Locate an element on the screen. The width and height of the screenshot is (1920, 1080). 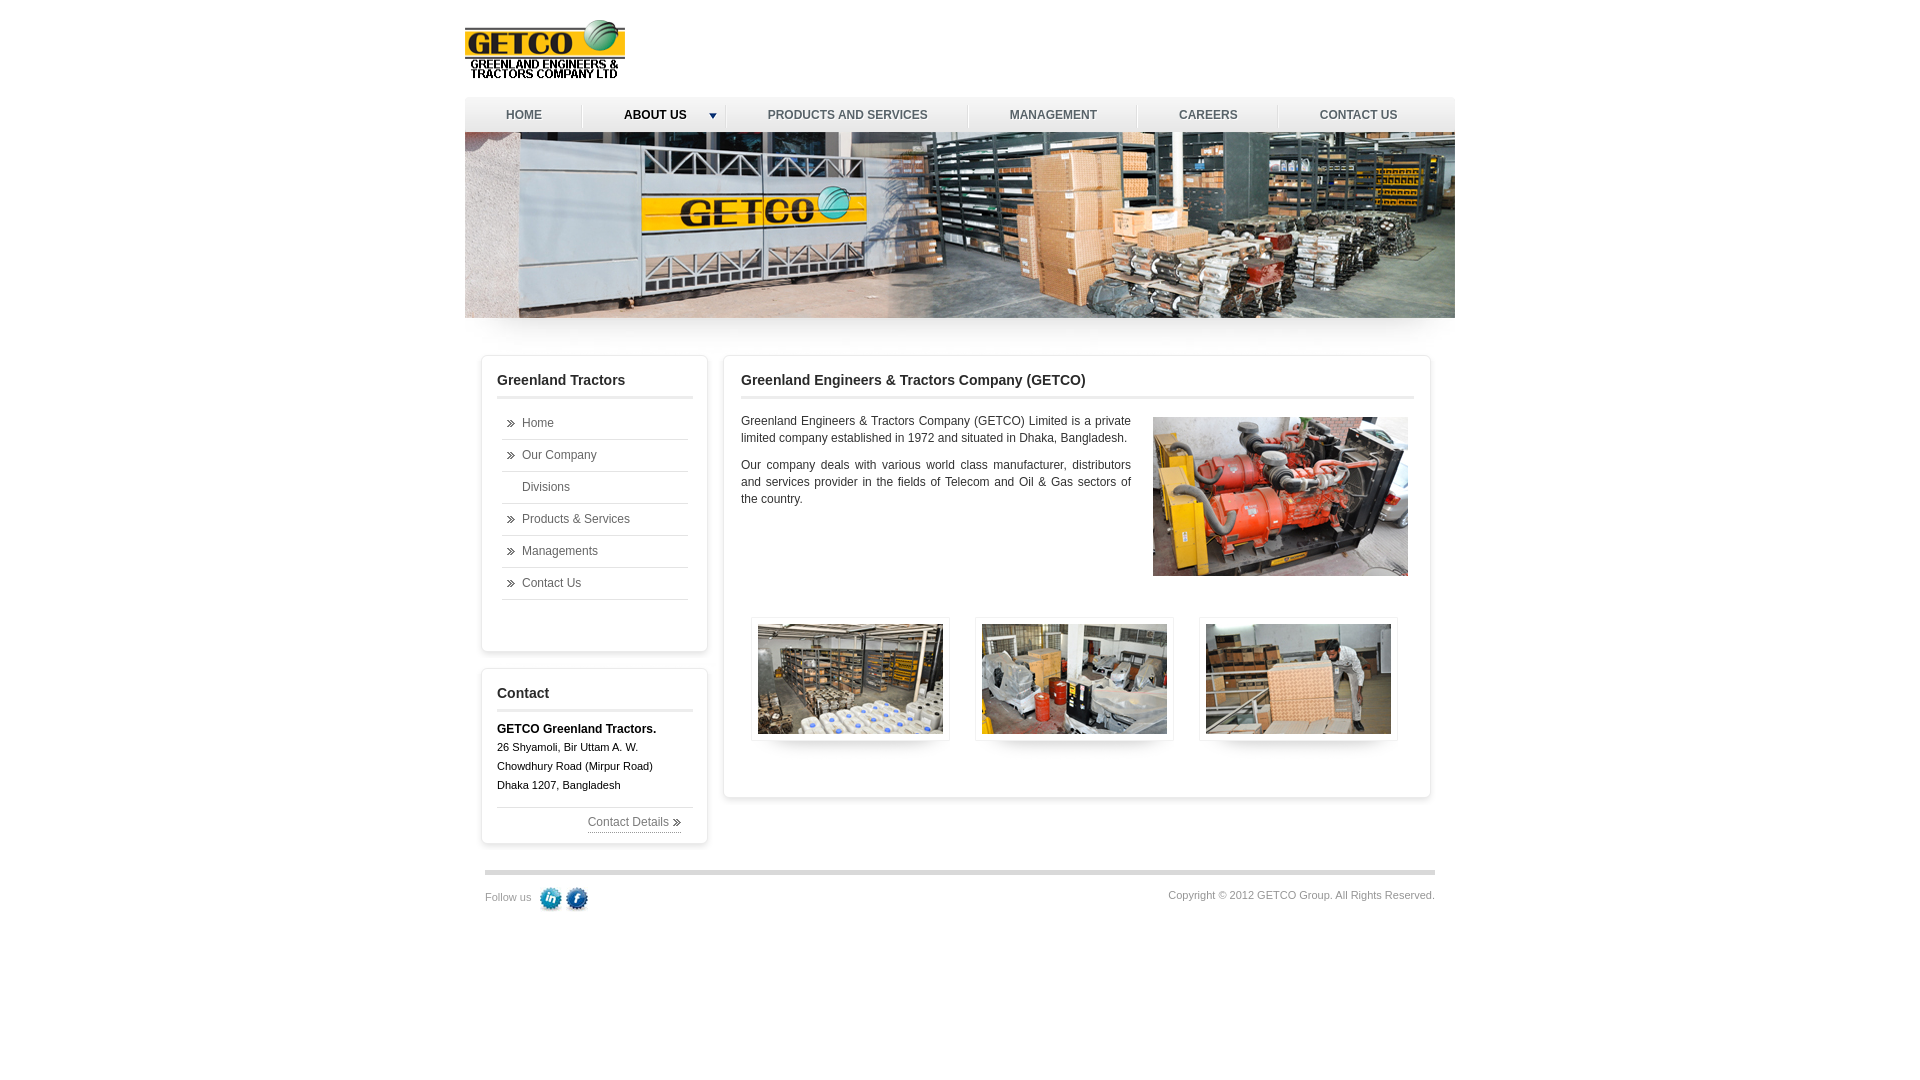
Contact Details is located at coordinates (634, 822).